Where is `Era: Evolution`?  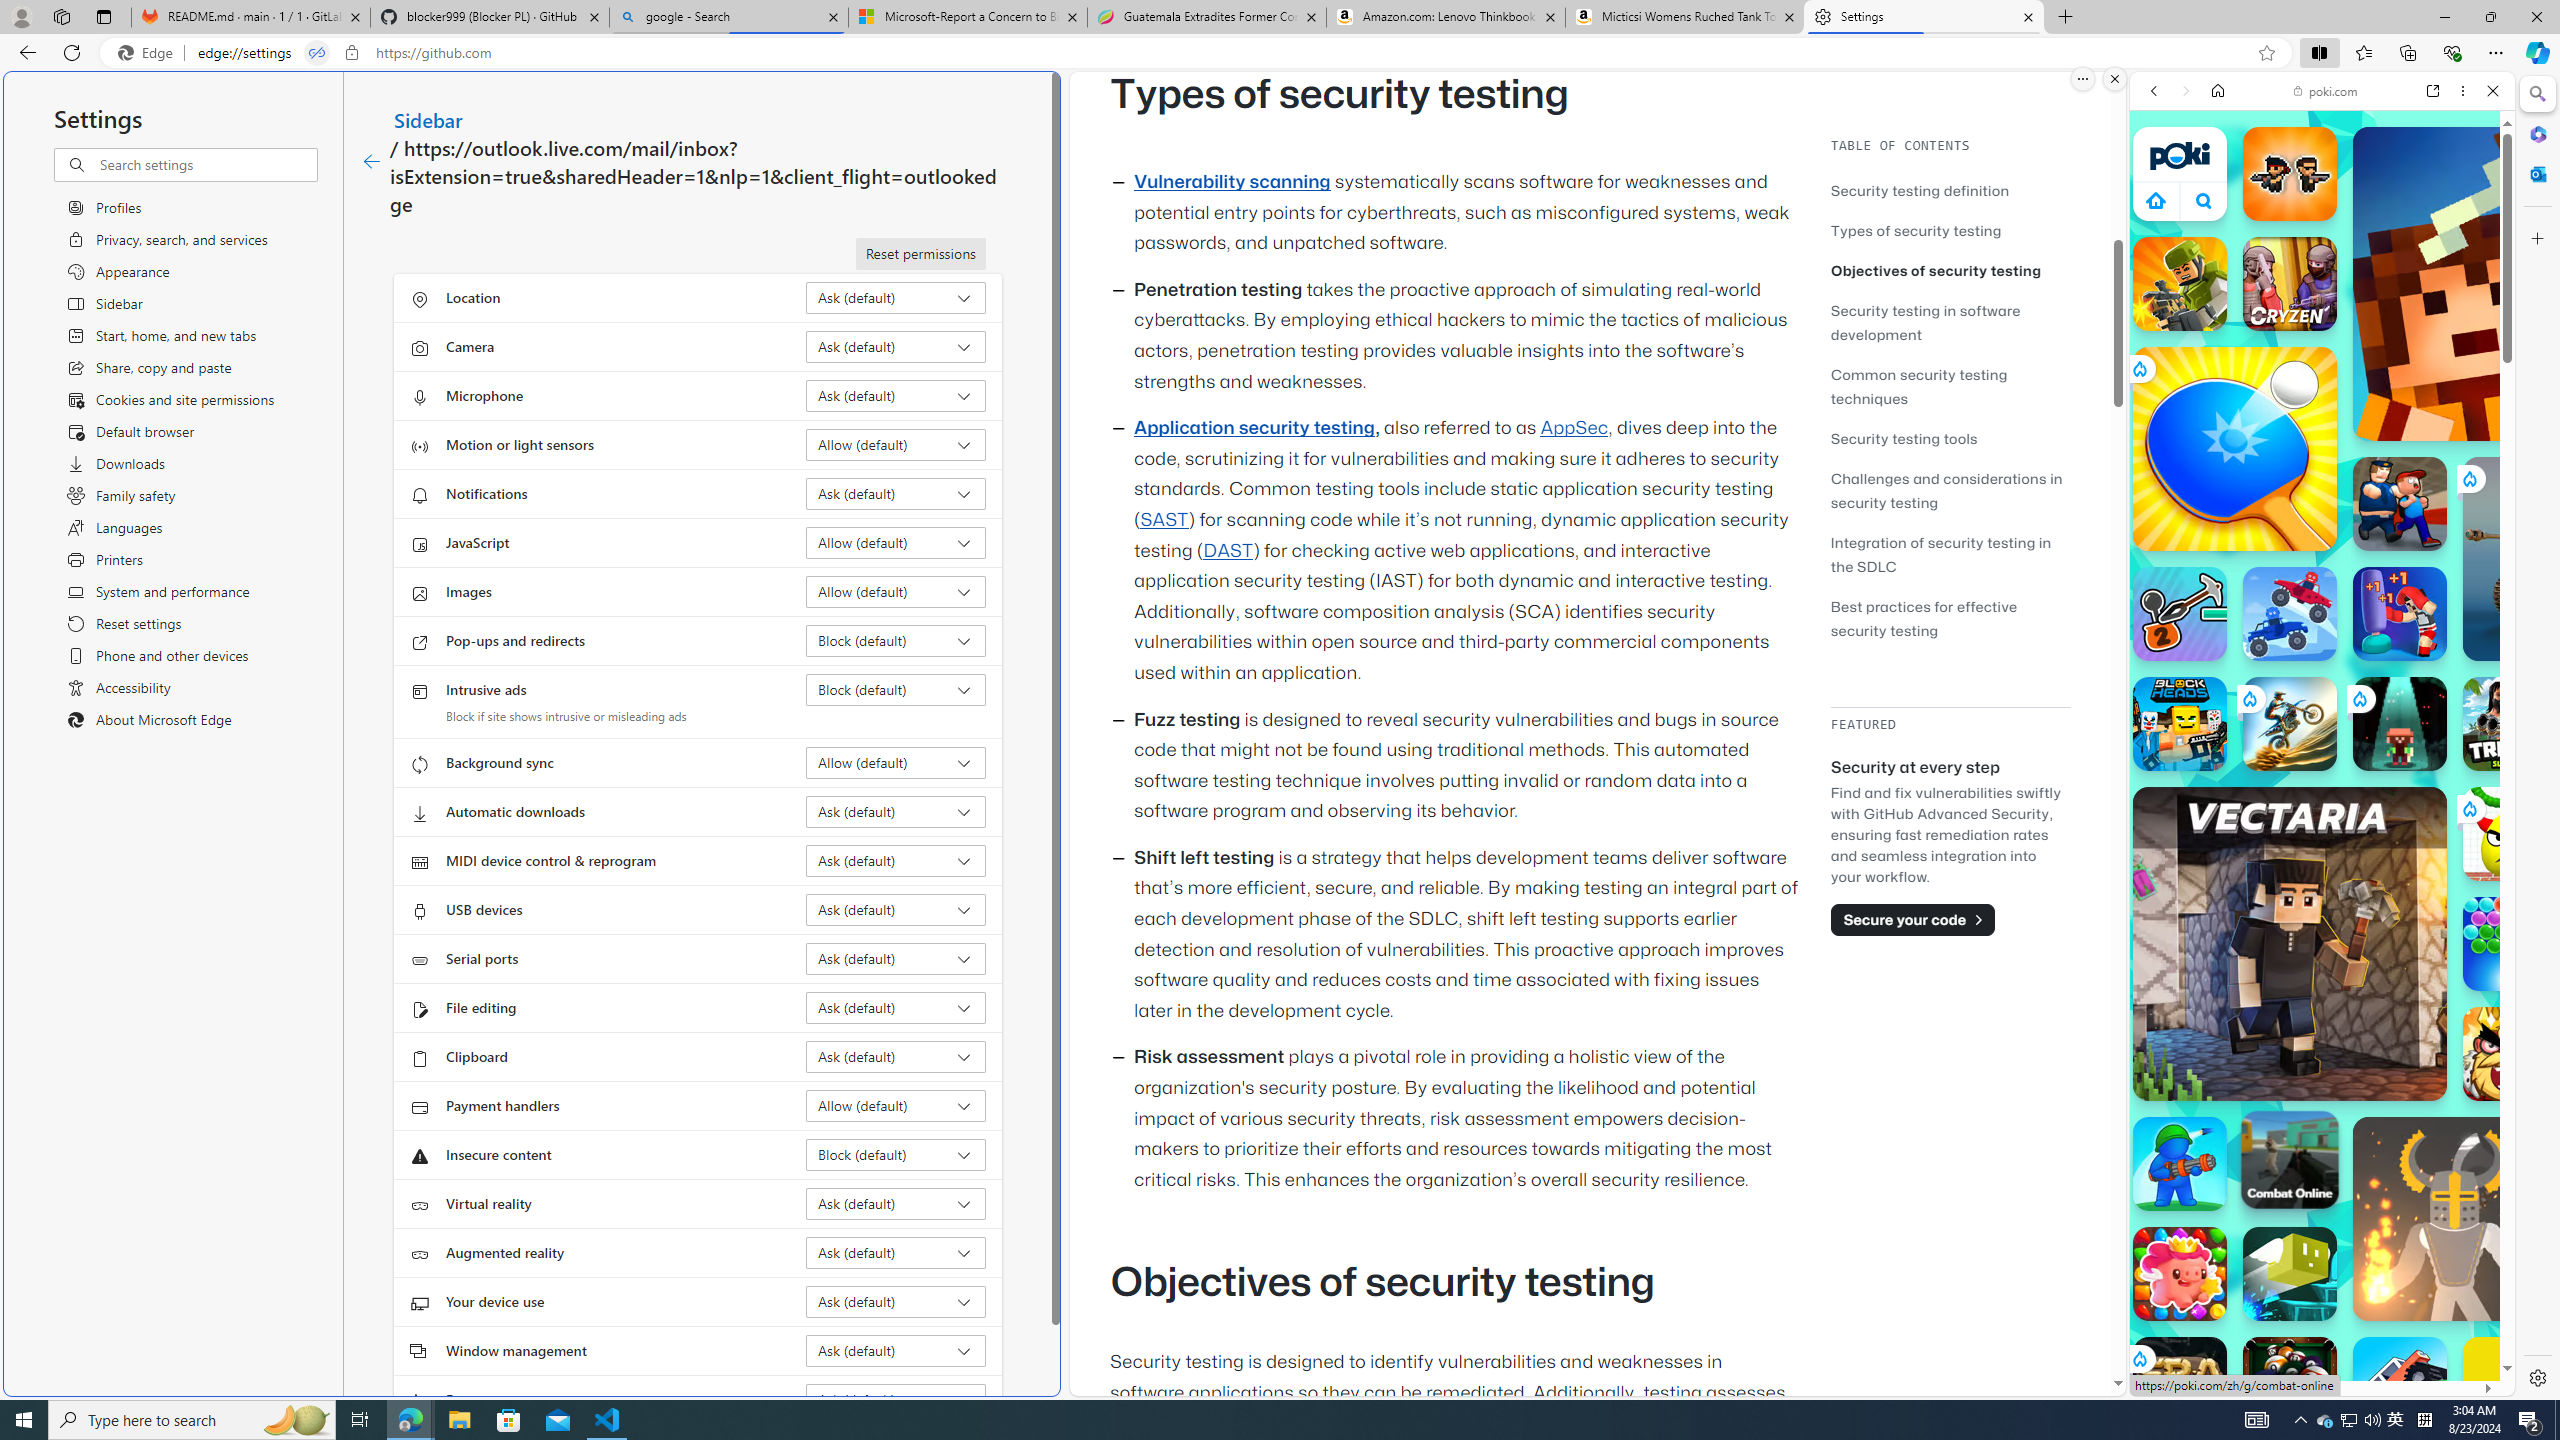 Era: Evolution is located at coordinates (2180, 1384).